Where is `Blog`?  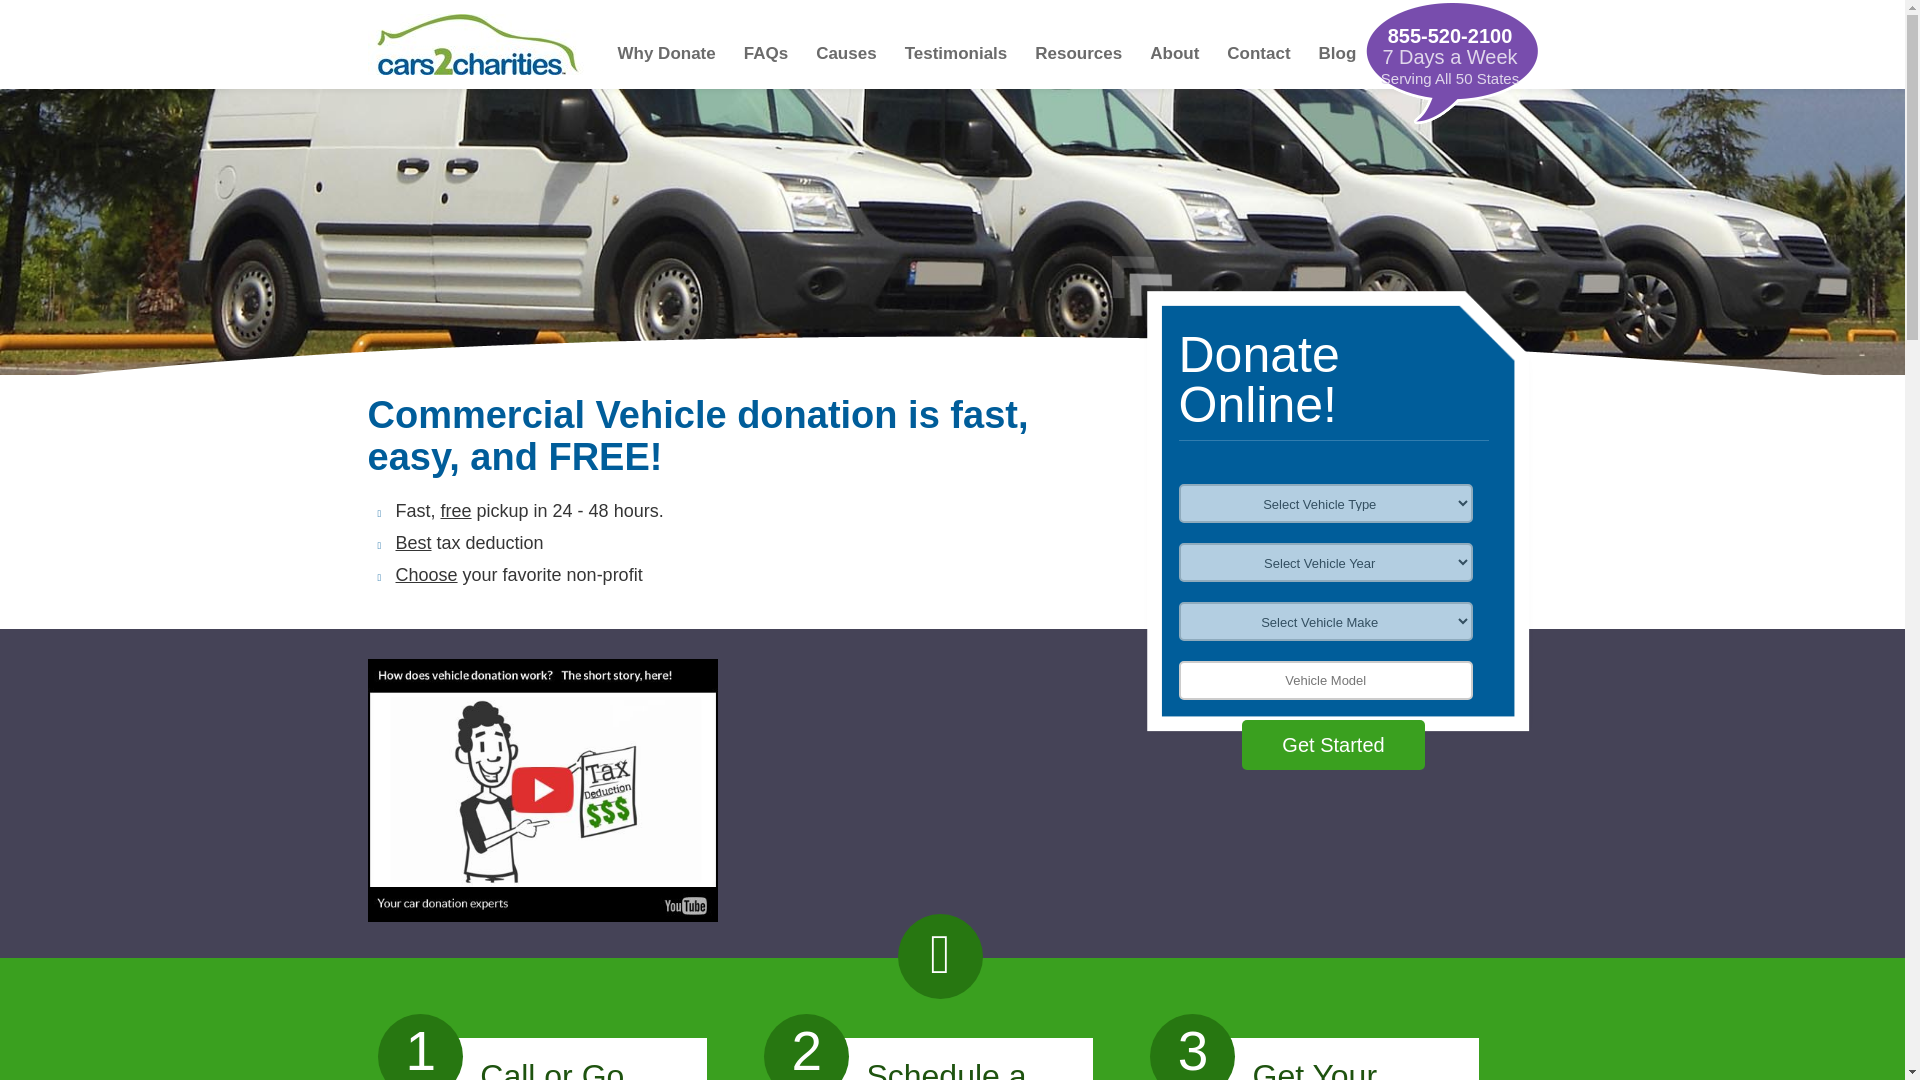 Blog is located at coordinates (1338, 60).